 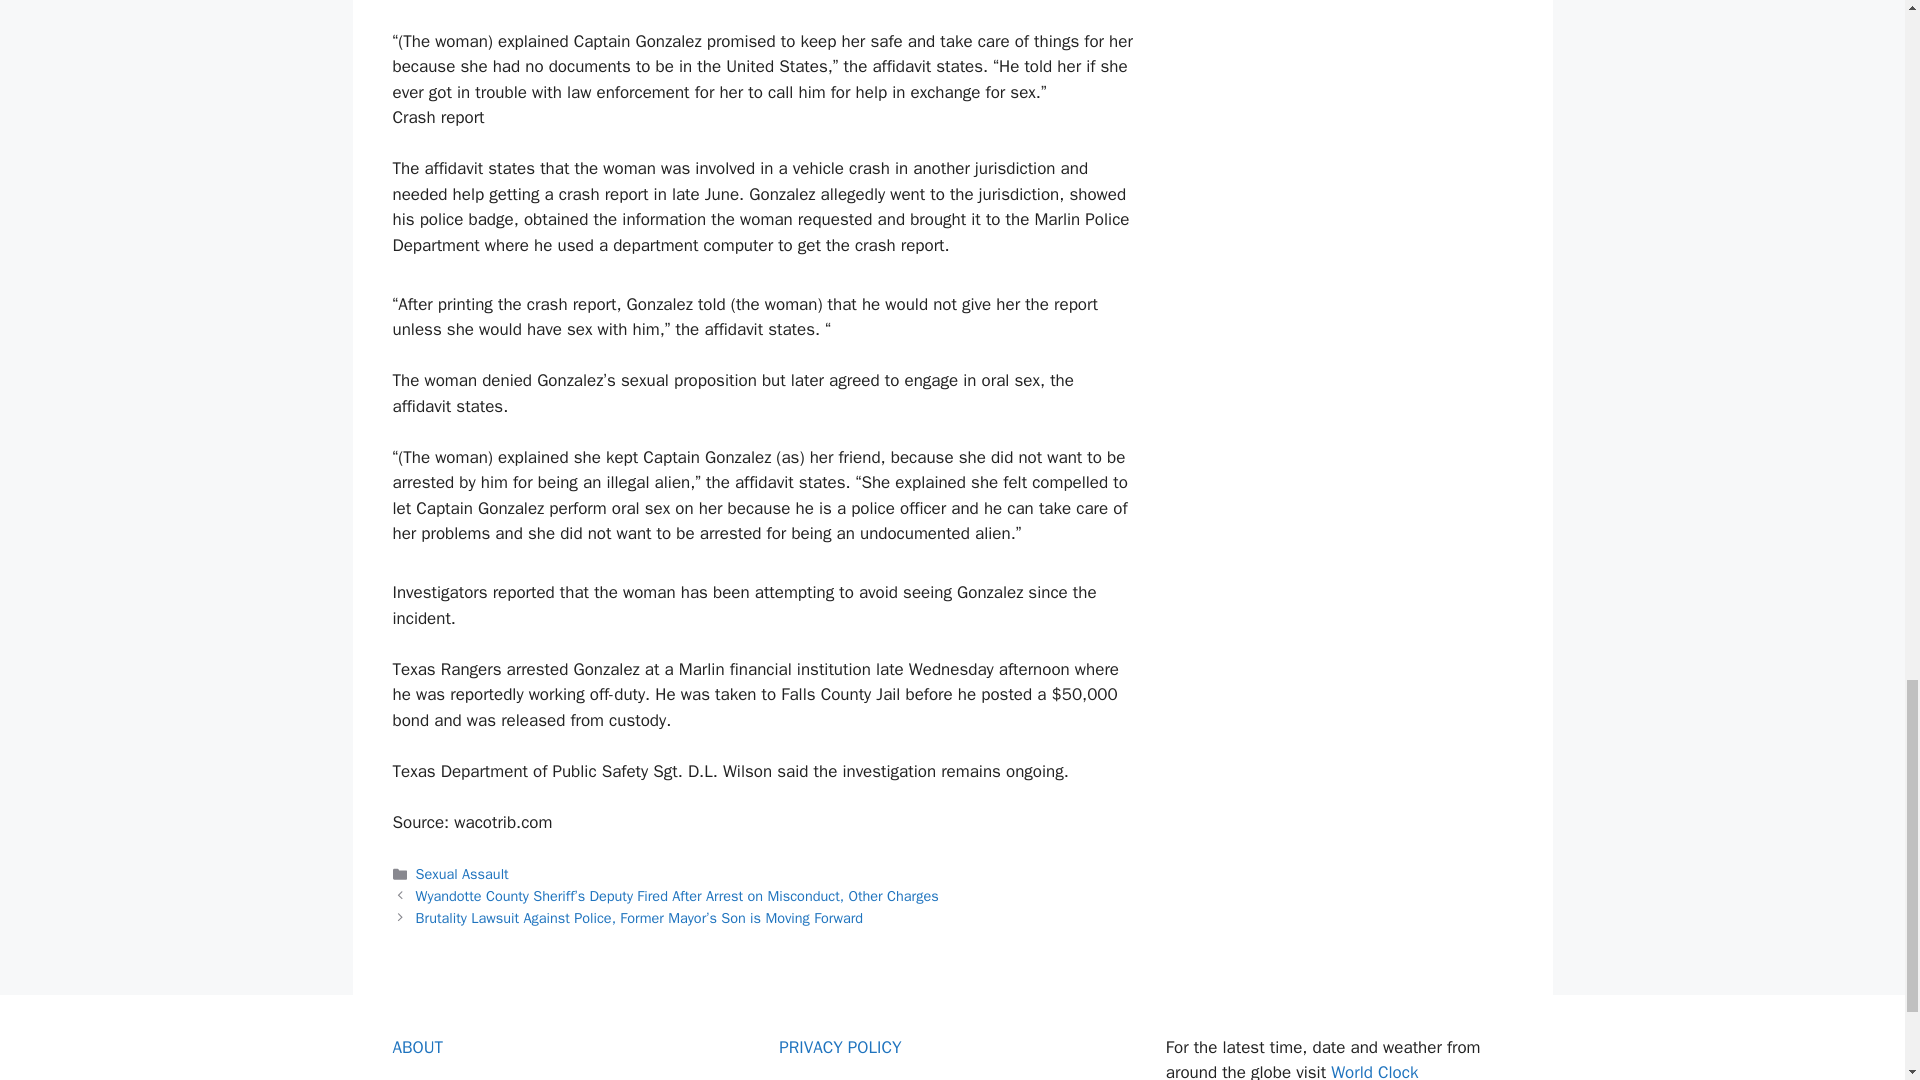 I want to click on Sexual Assault, so click(x=462, y=874).